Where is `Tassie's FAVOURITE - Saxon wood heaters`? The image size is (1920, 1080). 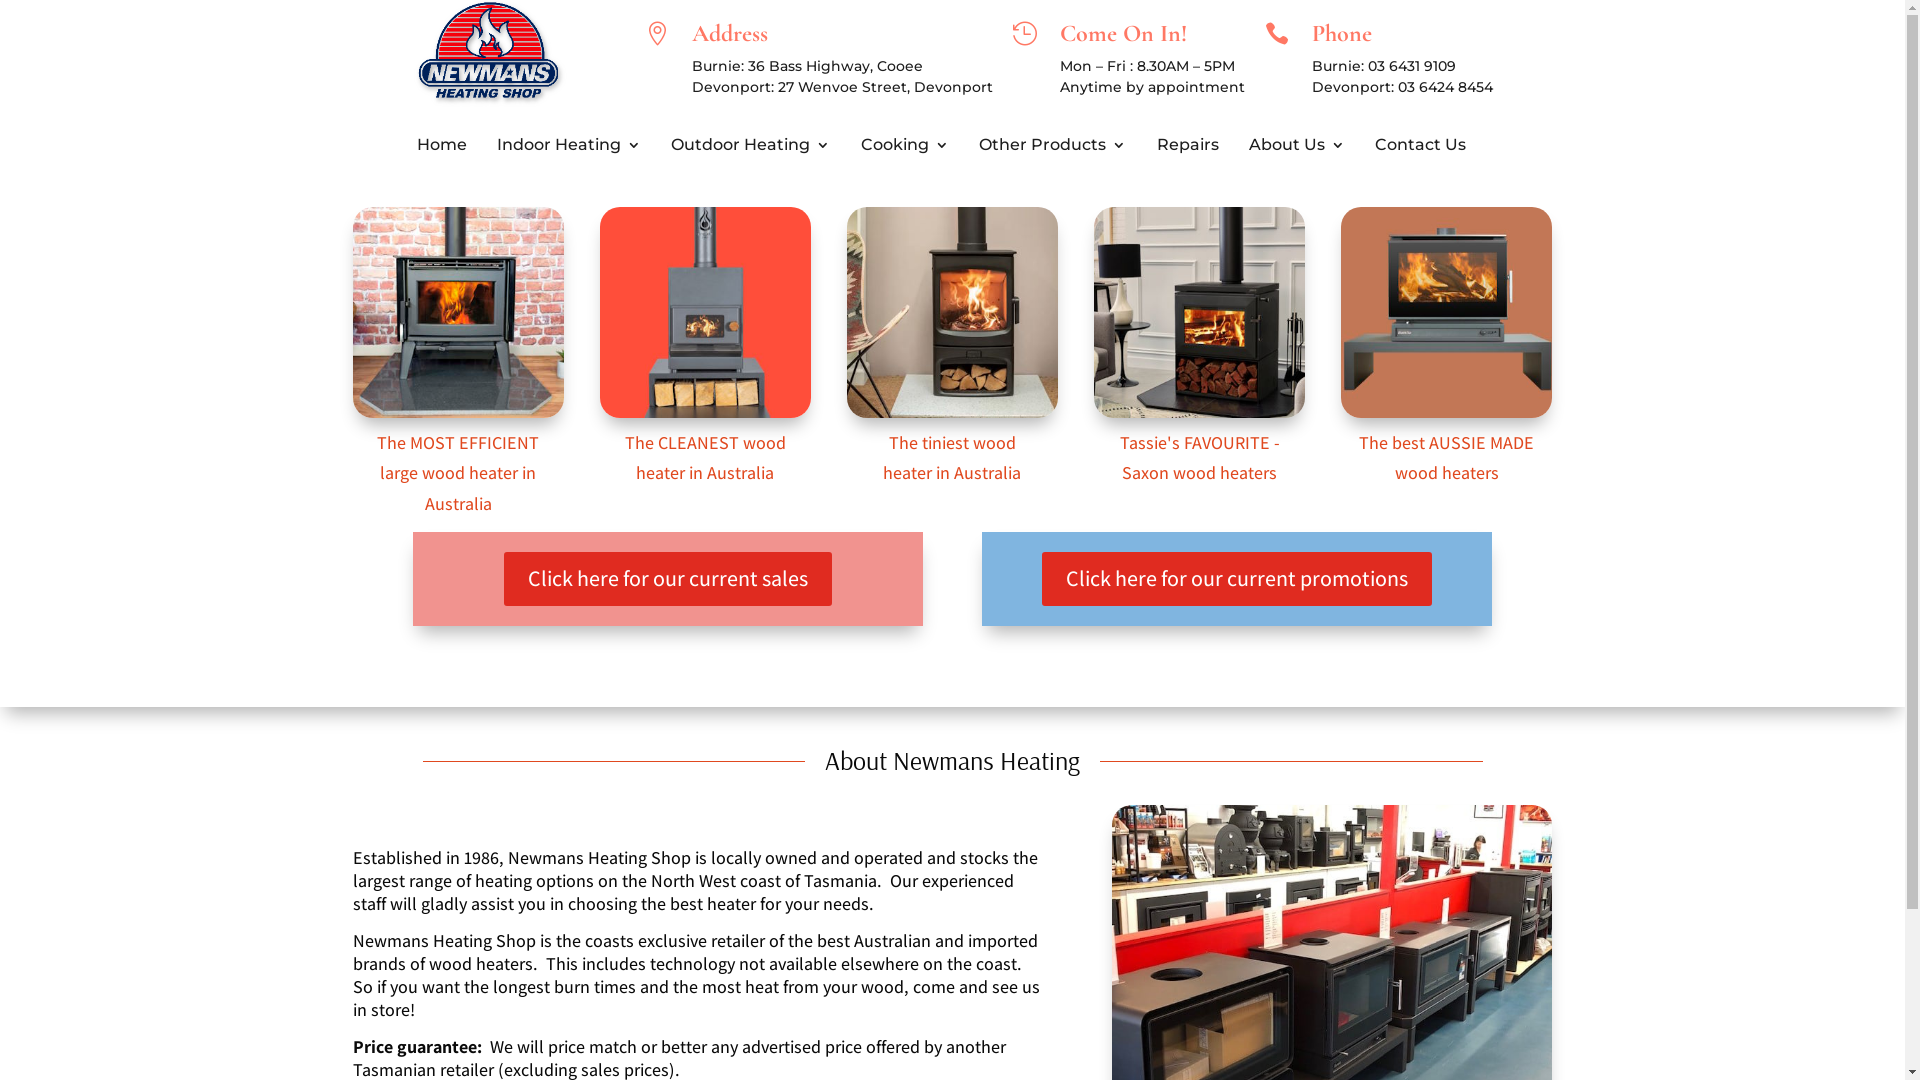
Tassie's FAVOURITE - Saxon wood heaters is located at coordinates (1200, 458).